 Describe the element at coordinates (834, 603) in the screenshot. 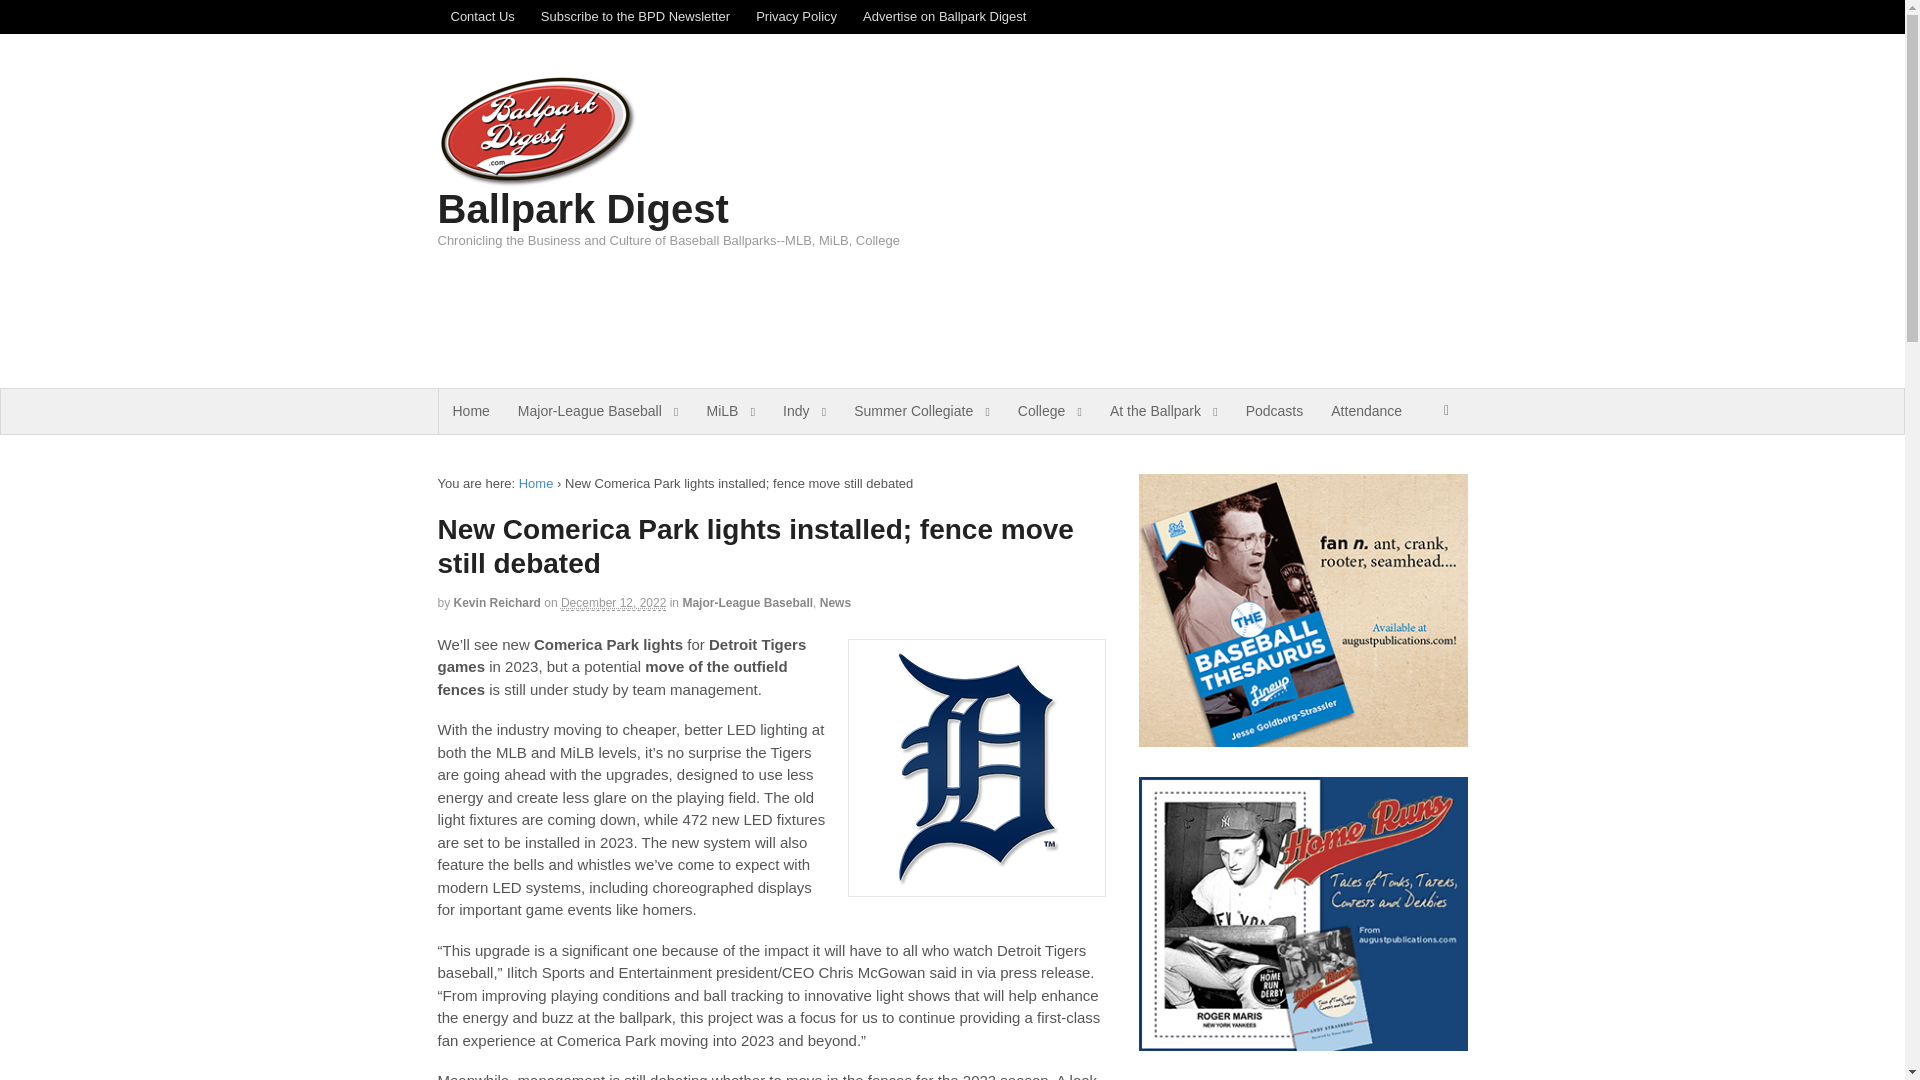

I see `View all items in News` at that location.